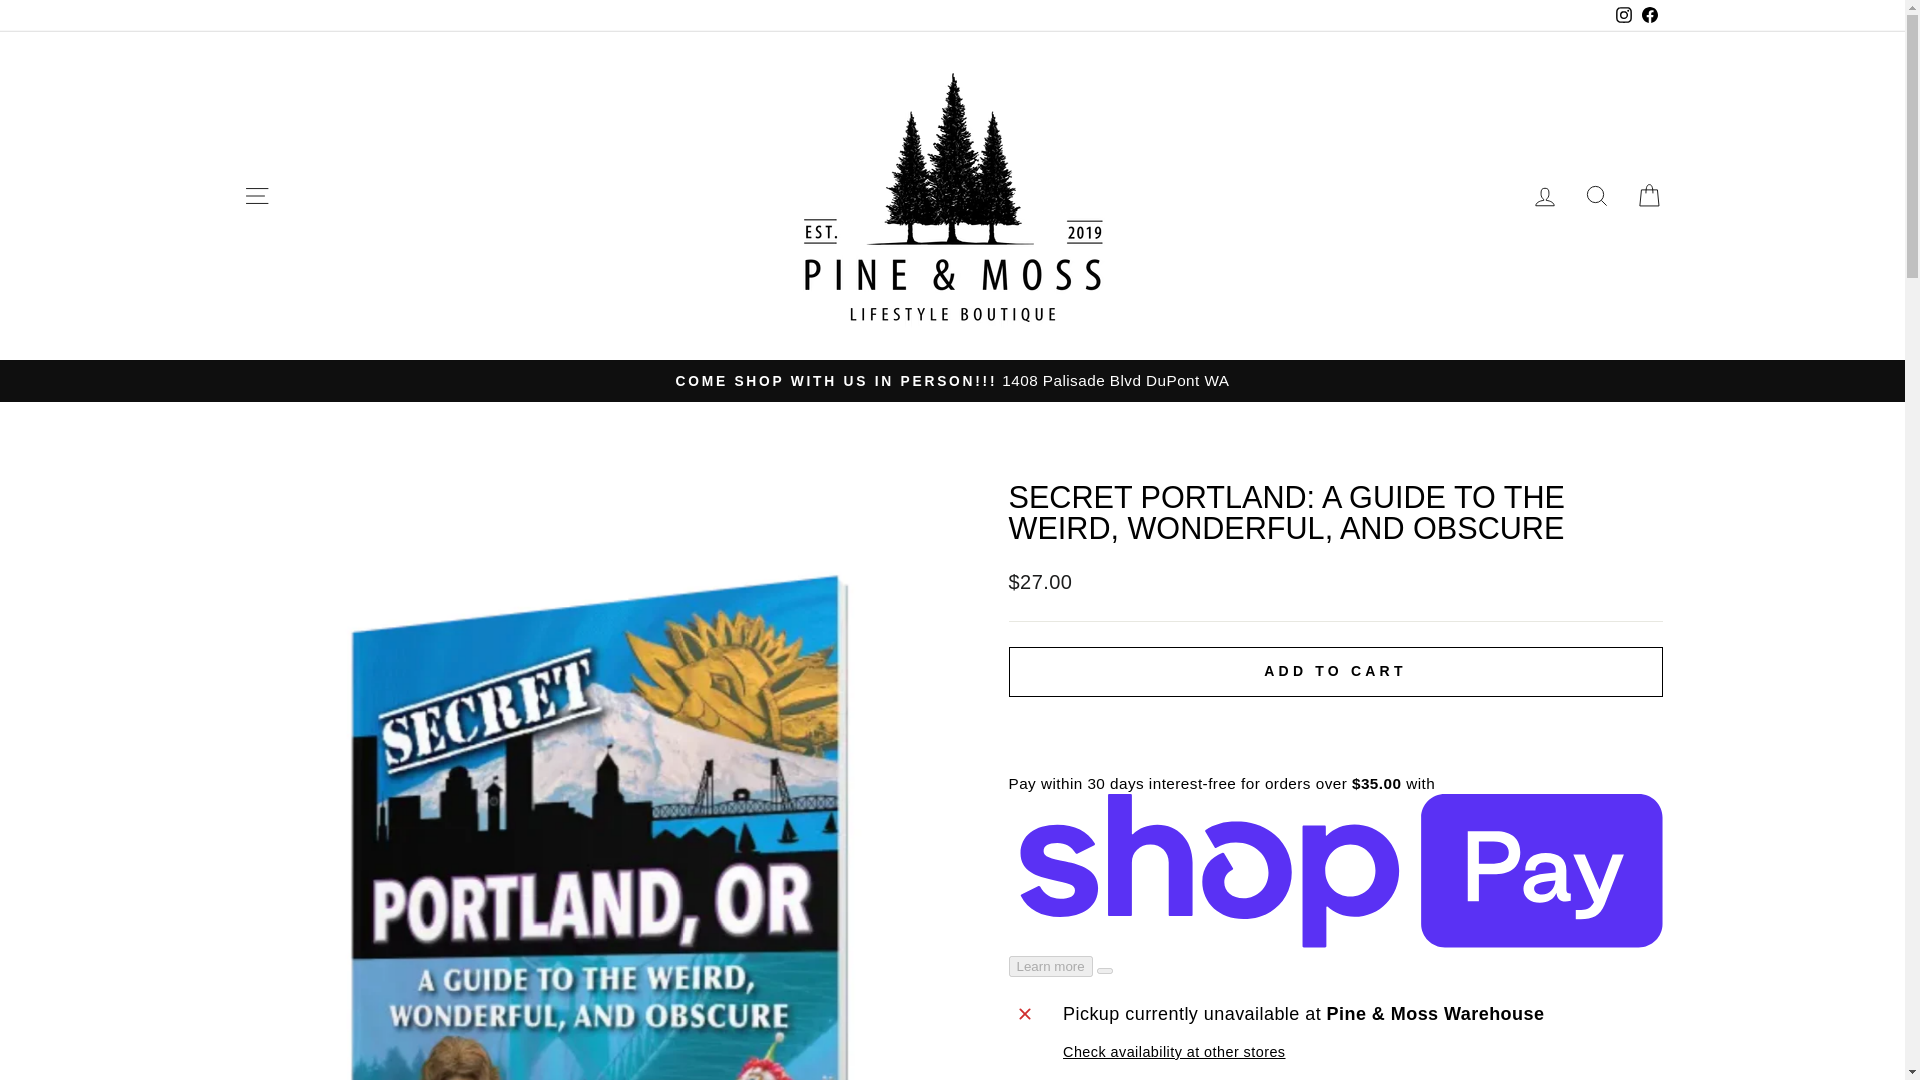 The width and height of the screenshot is (1920, 1080). Describe the element at coordinates (1624, 14) in the screenshot. I see `instagram` at that location.